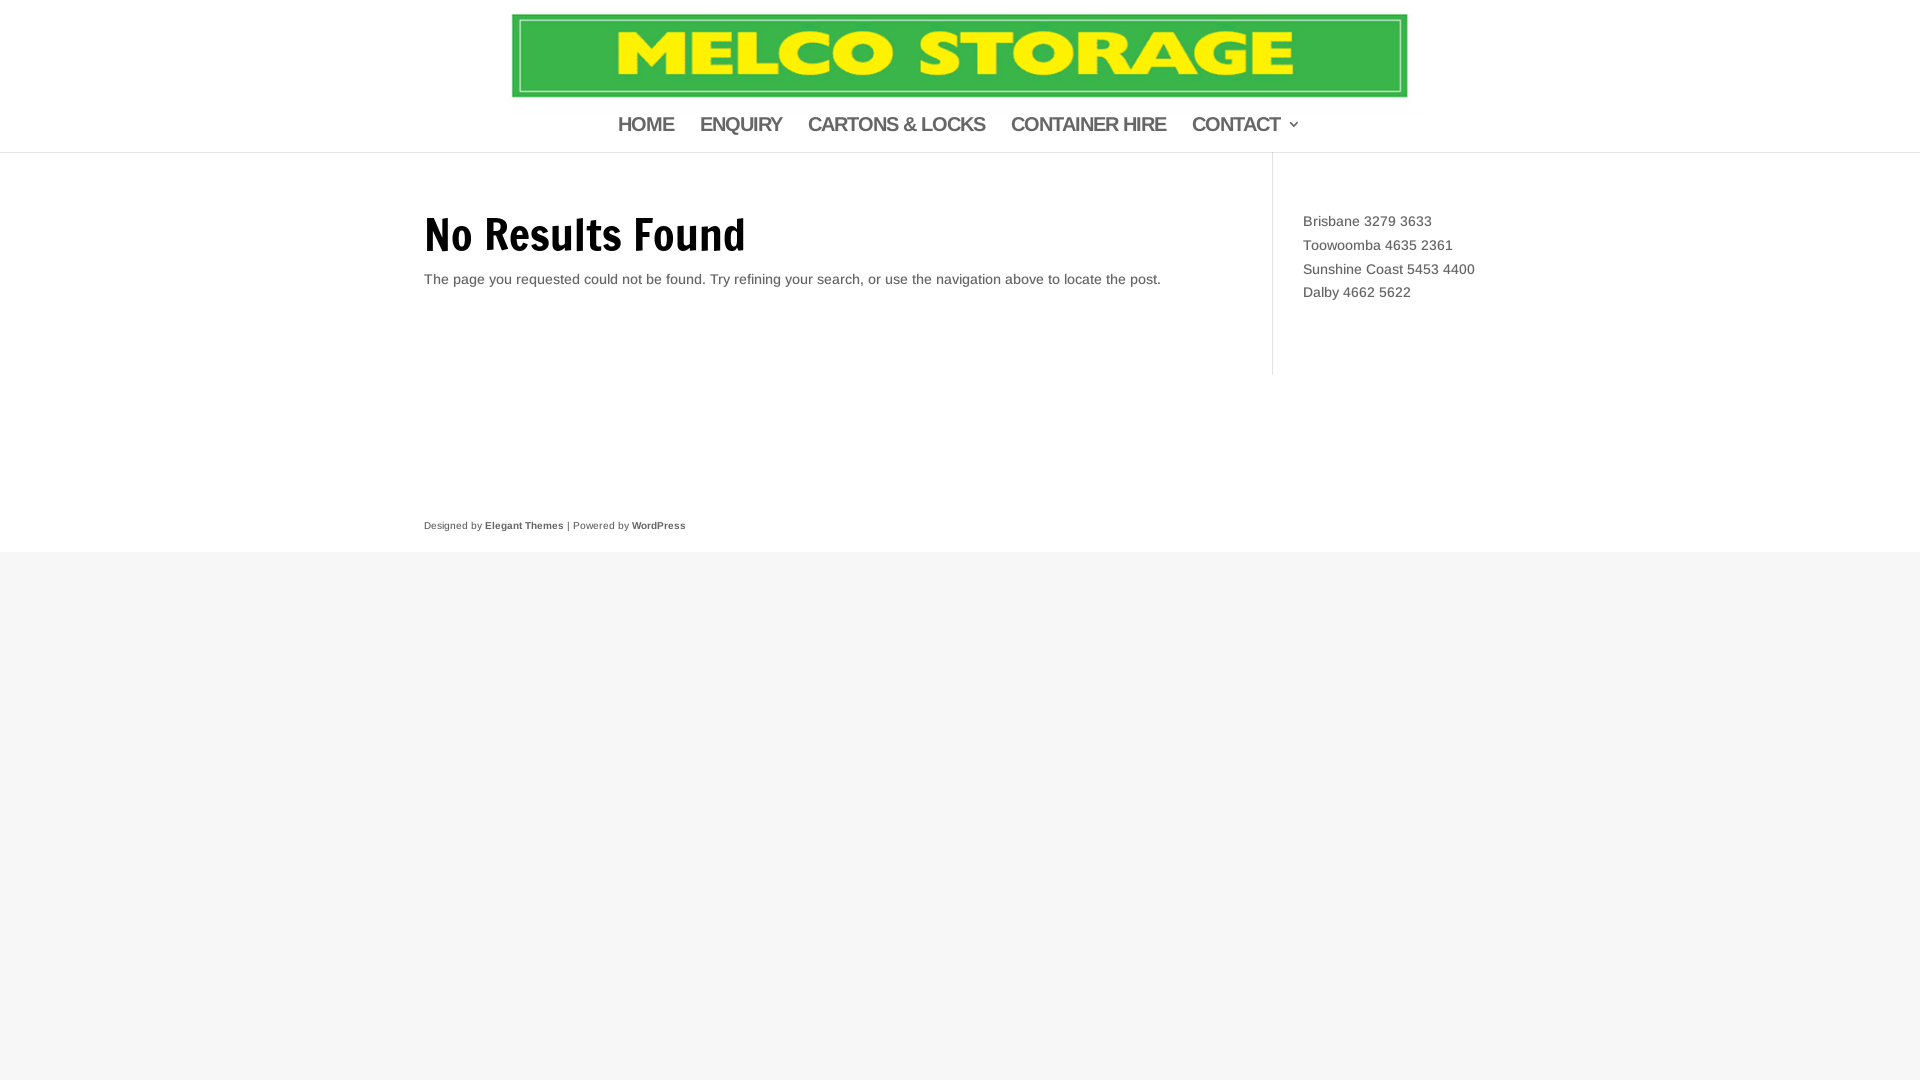 This screenshot has width=1920, height=1080. Describe the element at coordinates (741, 134) in the screenshot. I see `ENQUIRY` at that location.